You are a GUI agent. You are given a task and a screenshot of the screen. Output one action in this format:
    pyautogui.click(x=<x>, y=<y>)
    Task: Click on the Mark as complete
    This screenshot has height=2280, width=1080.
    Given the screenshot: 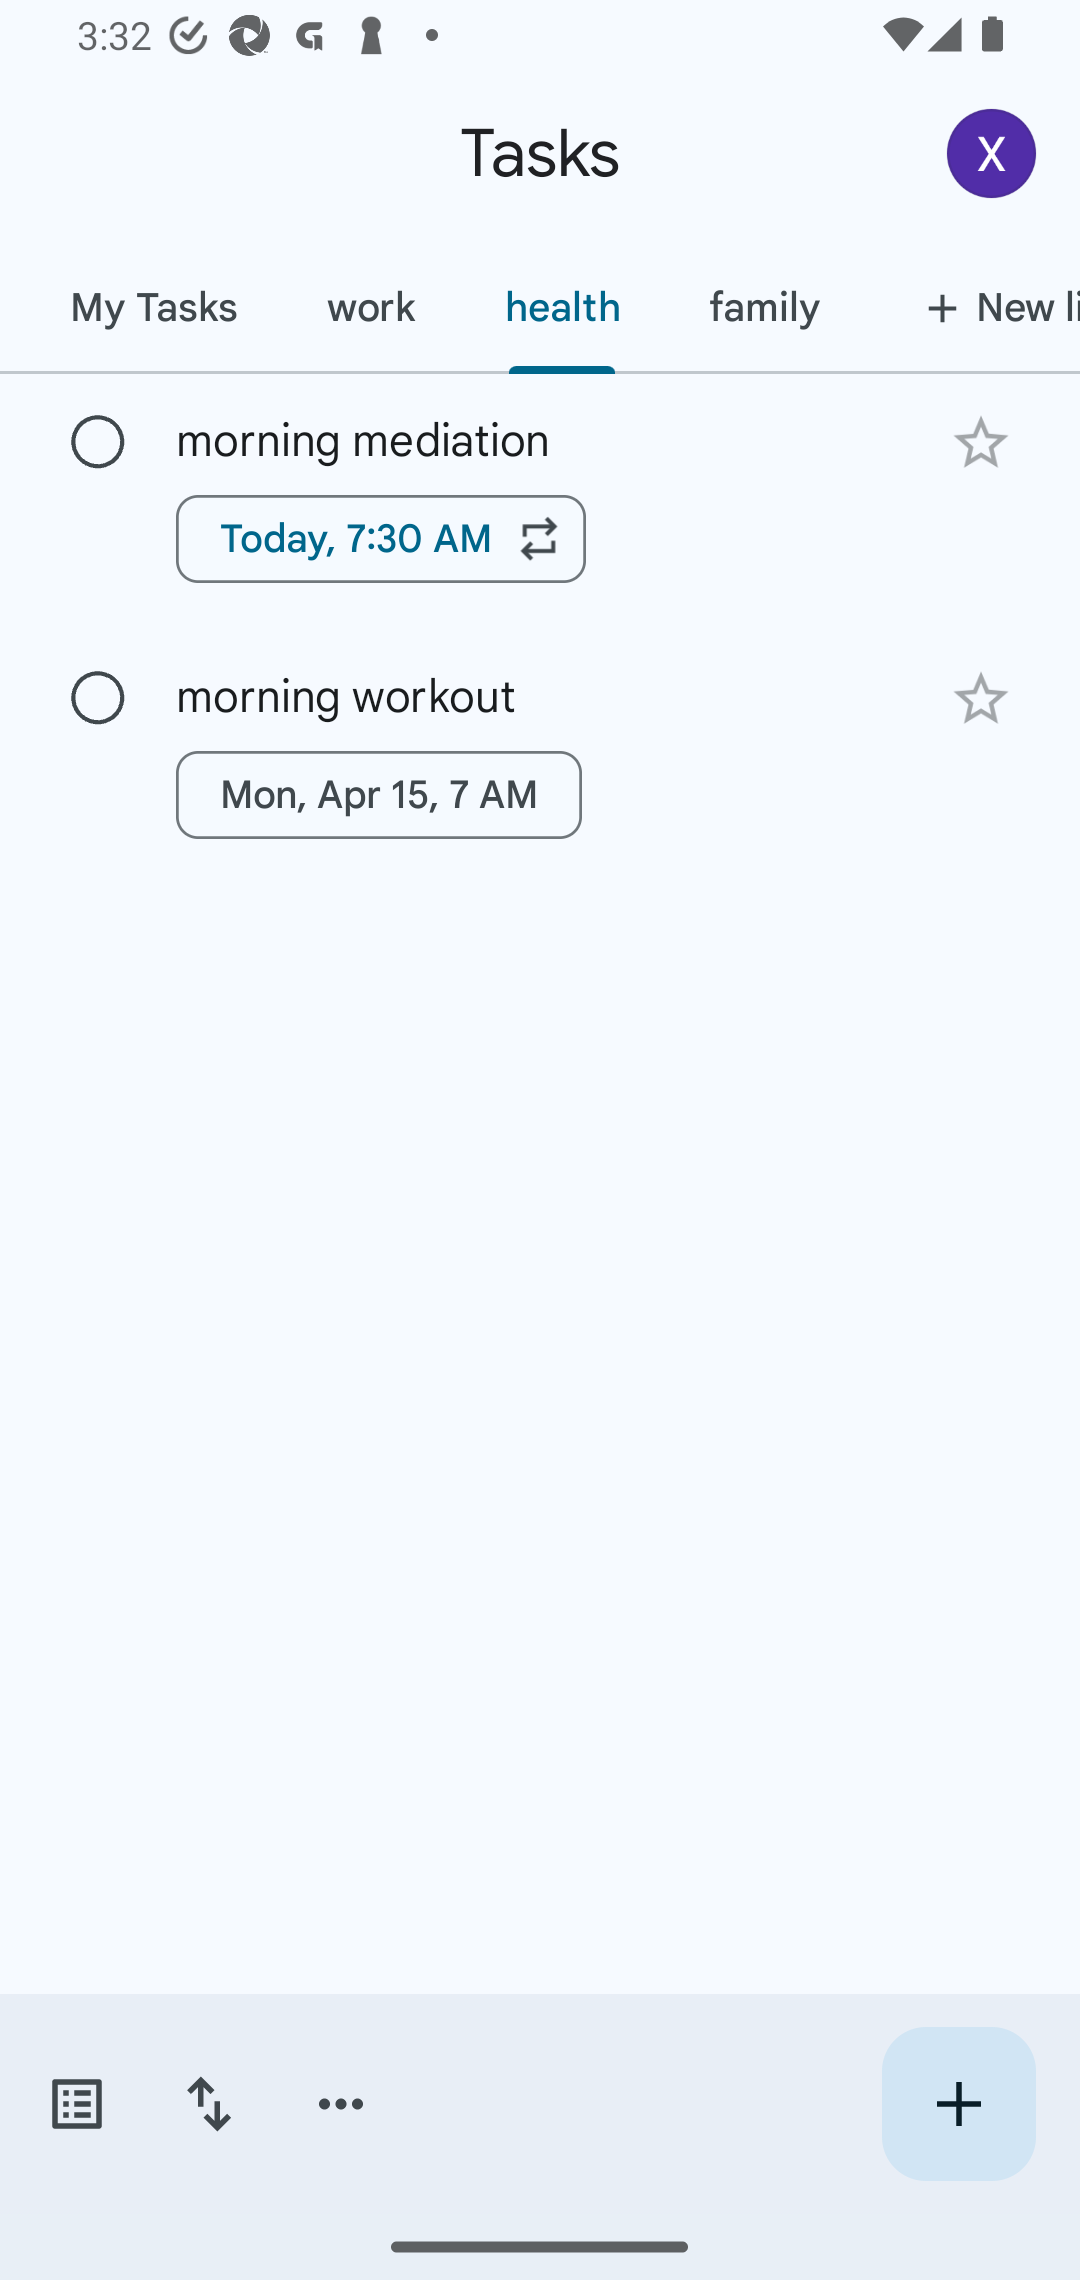 What is the action you would take?
    pyautogui.click(x=98, y=443)
    